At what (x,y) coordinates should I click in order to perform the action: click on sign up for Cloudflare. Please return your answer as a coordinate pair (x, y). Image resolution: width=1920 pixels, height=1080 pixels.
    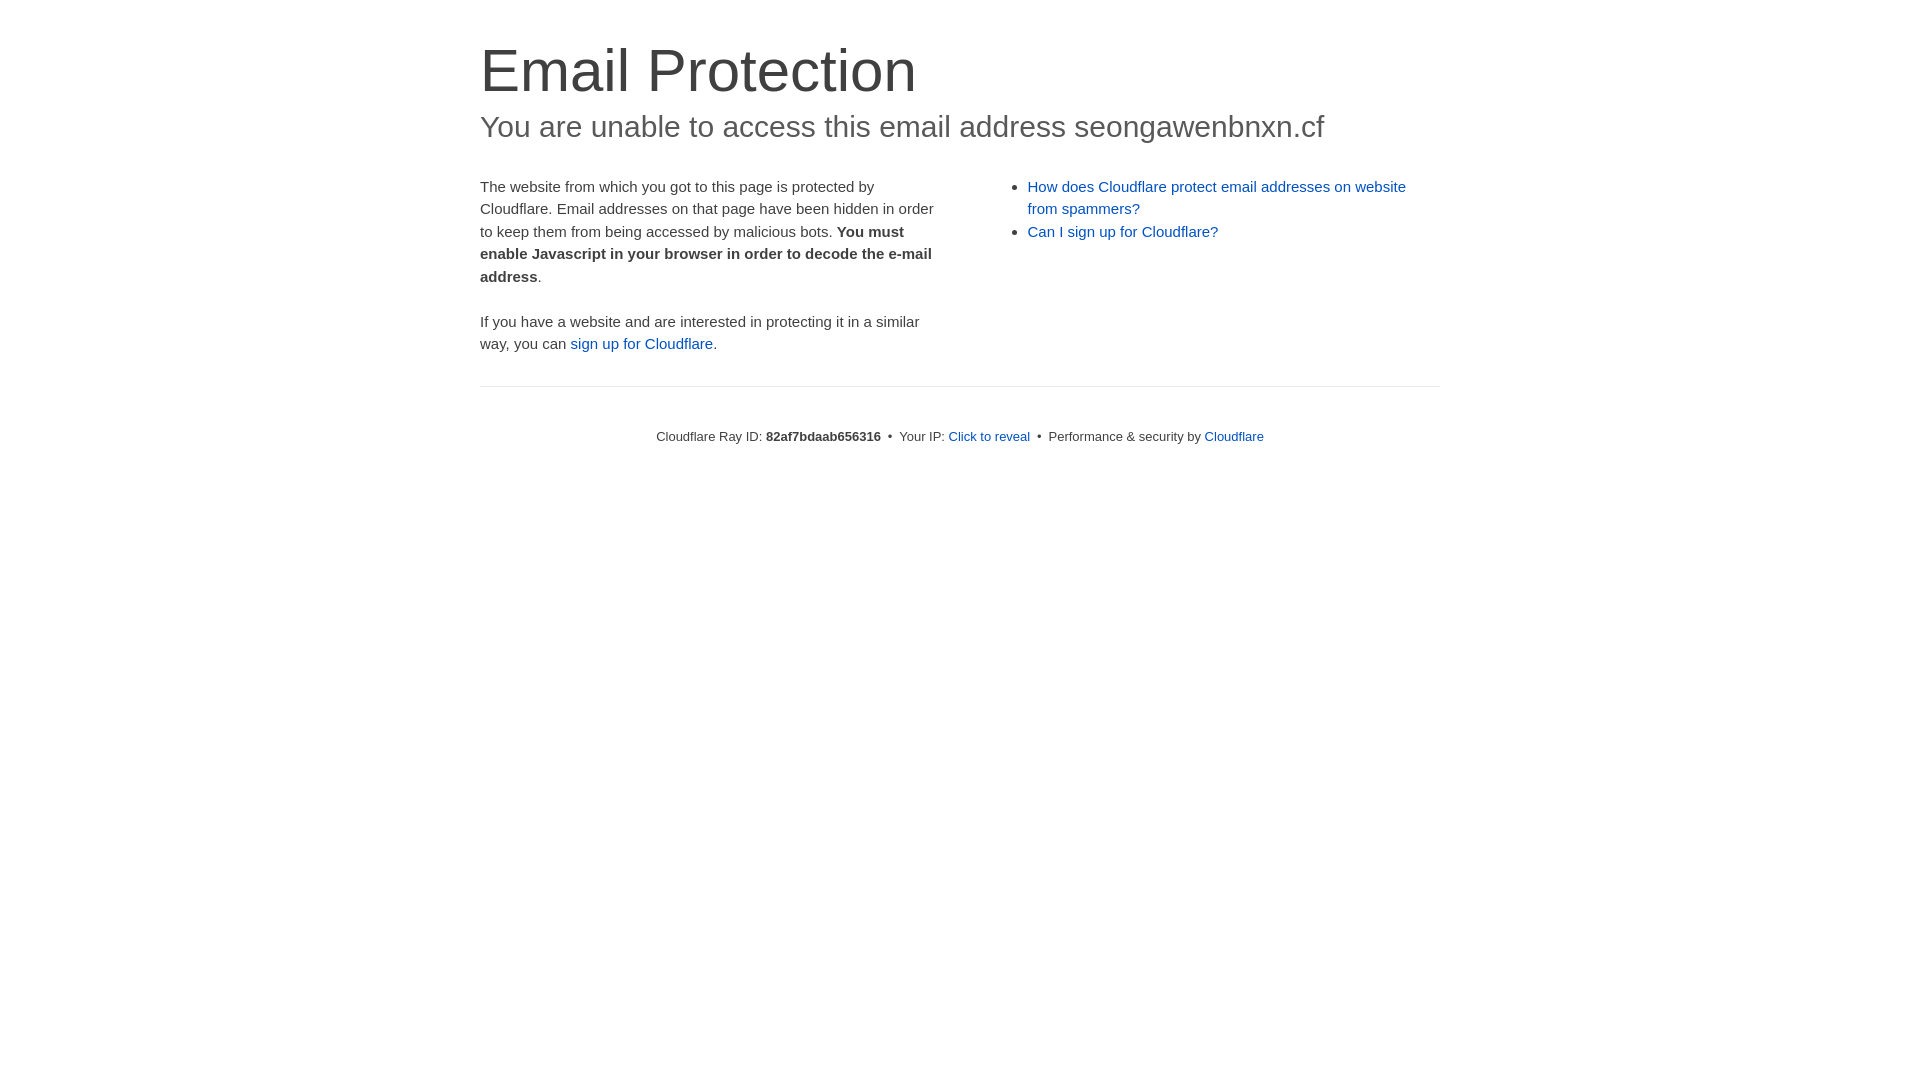
    Looking at the image, I should click on (642, 344).